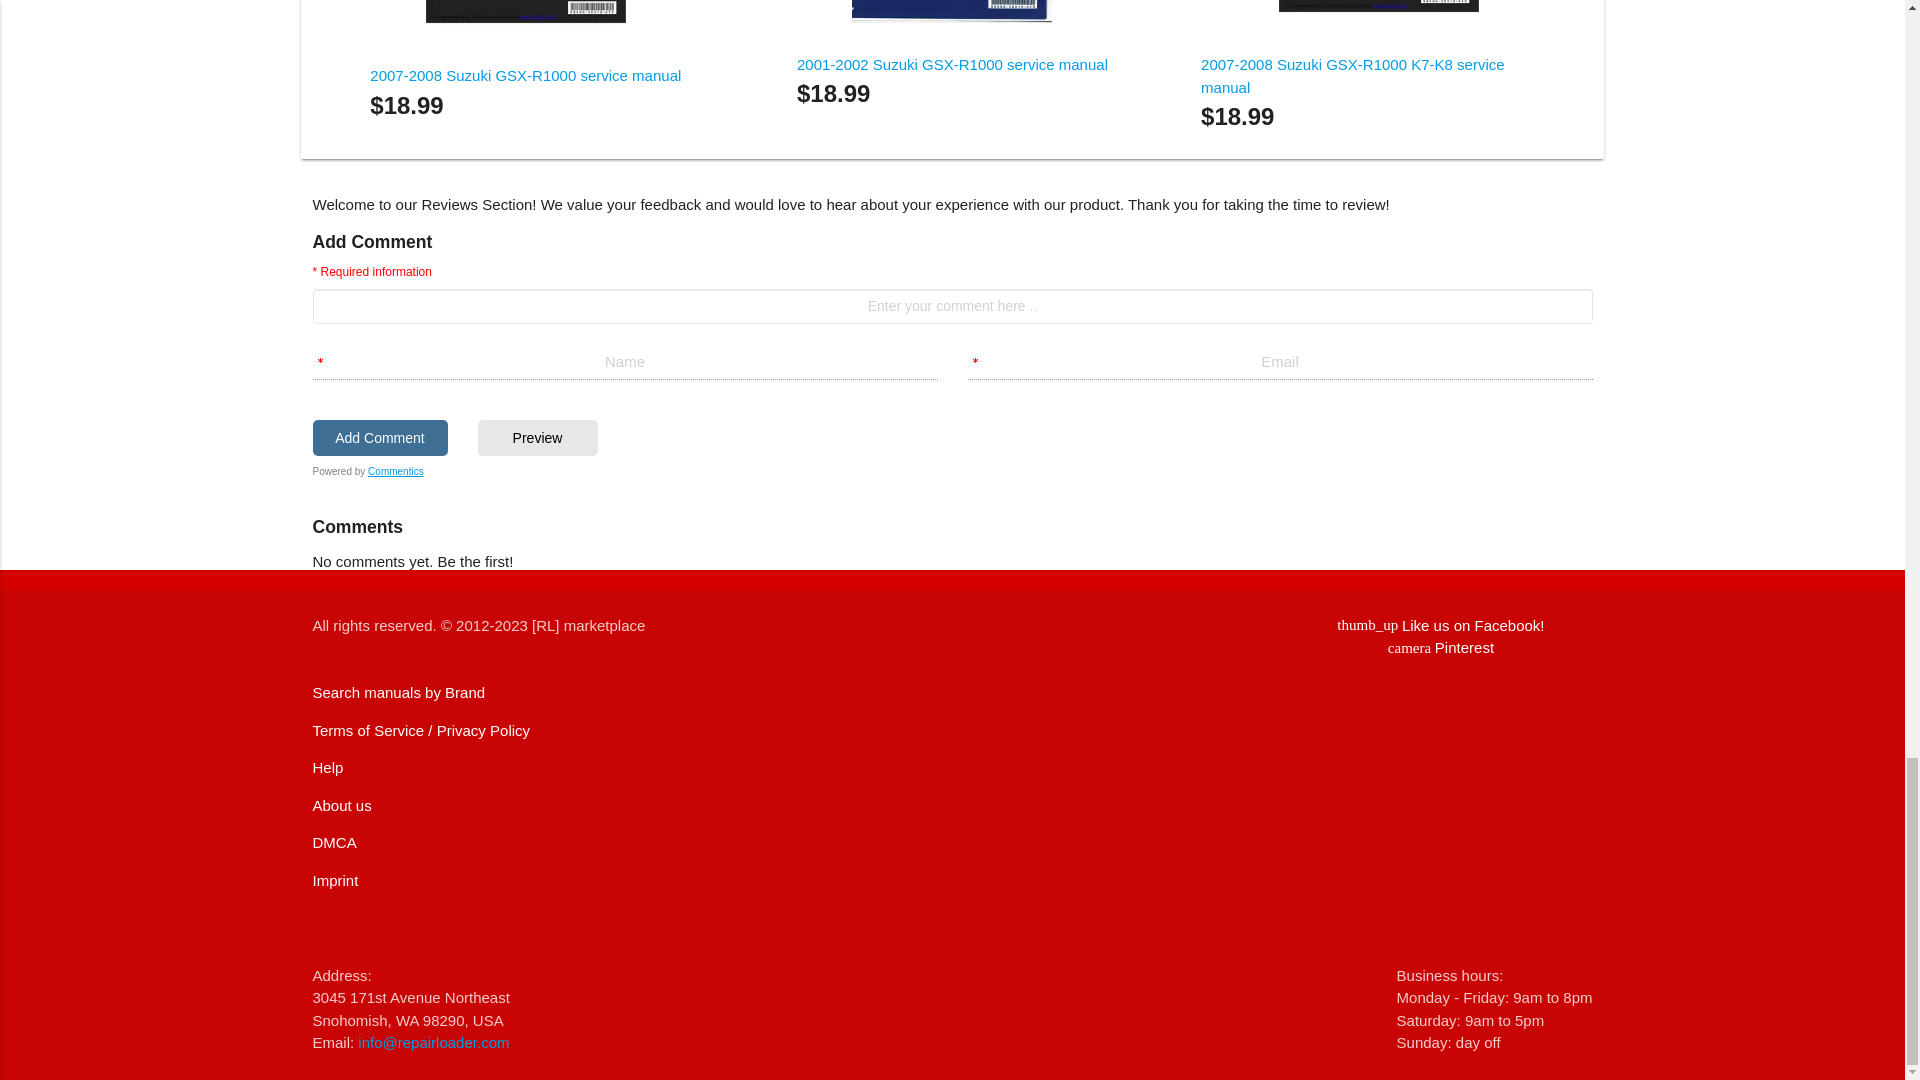 The width and height of the screenshot is (1920, 1080). Describe the element at coordinates (398, 692) in the screenshot. I see `2007-2008 Suzuki GSX-R1000 service manual` at that location.